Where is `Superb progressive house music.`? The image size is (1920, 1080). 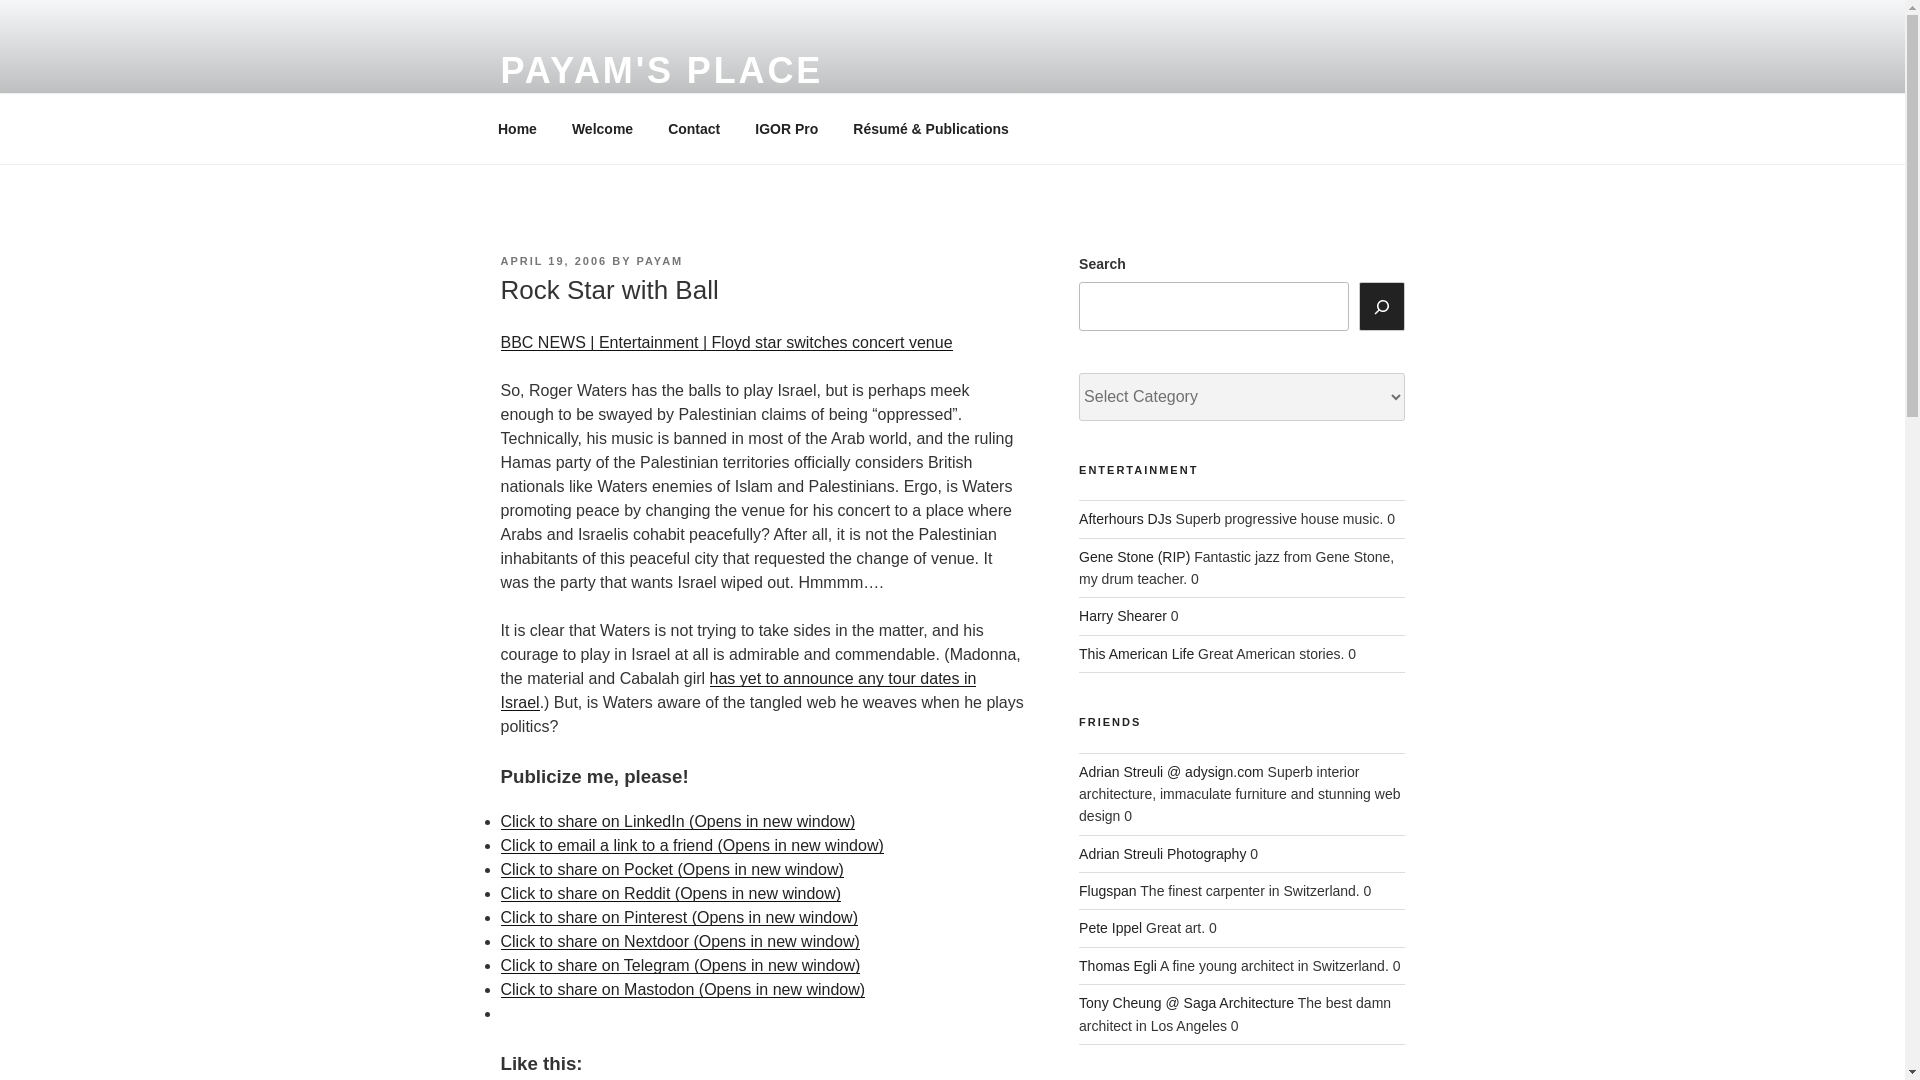
Superb progressive house music. is located at coordinates (1125, 518).